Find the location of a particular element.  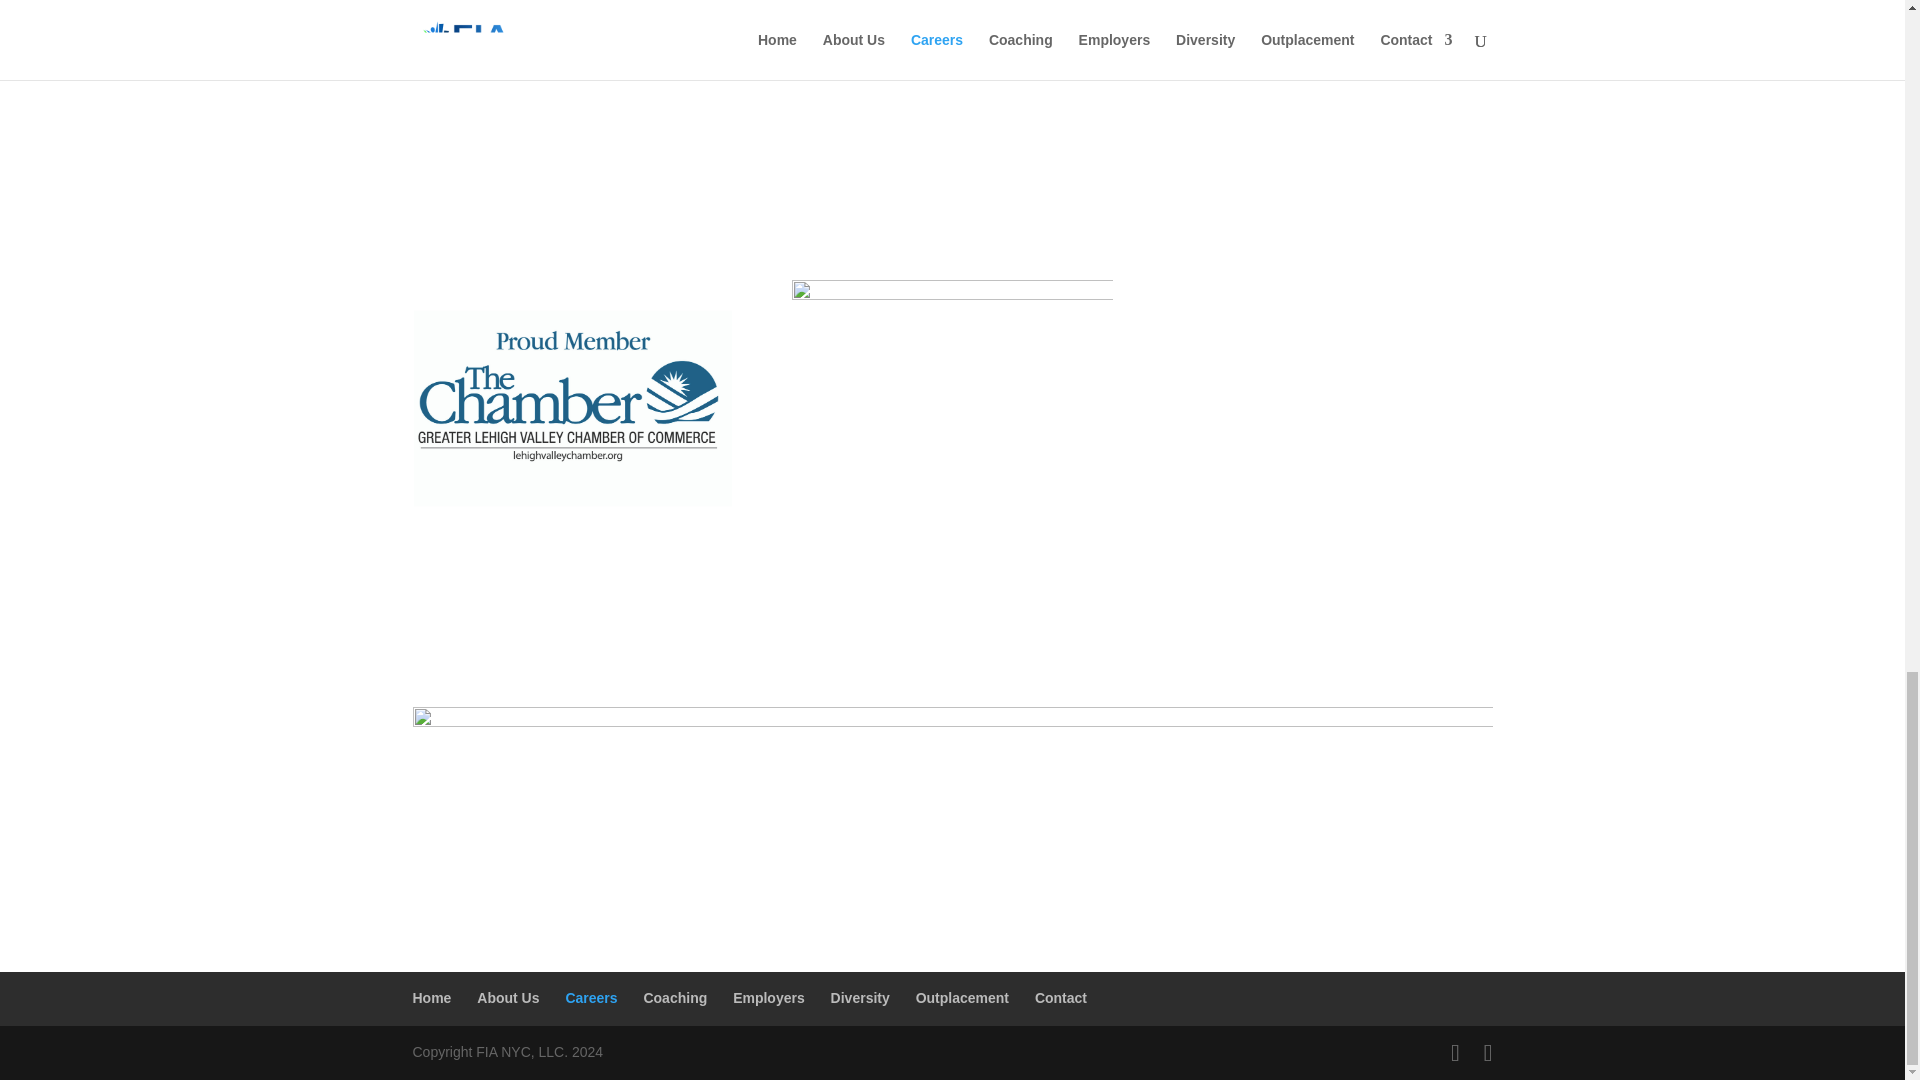

Employers is located at coordinates (768, 998).